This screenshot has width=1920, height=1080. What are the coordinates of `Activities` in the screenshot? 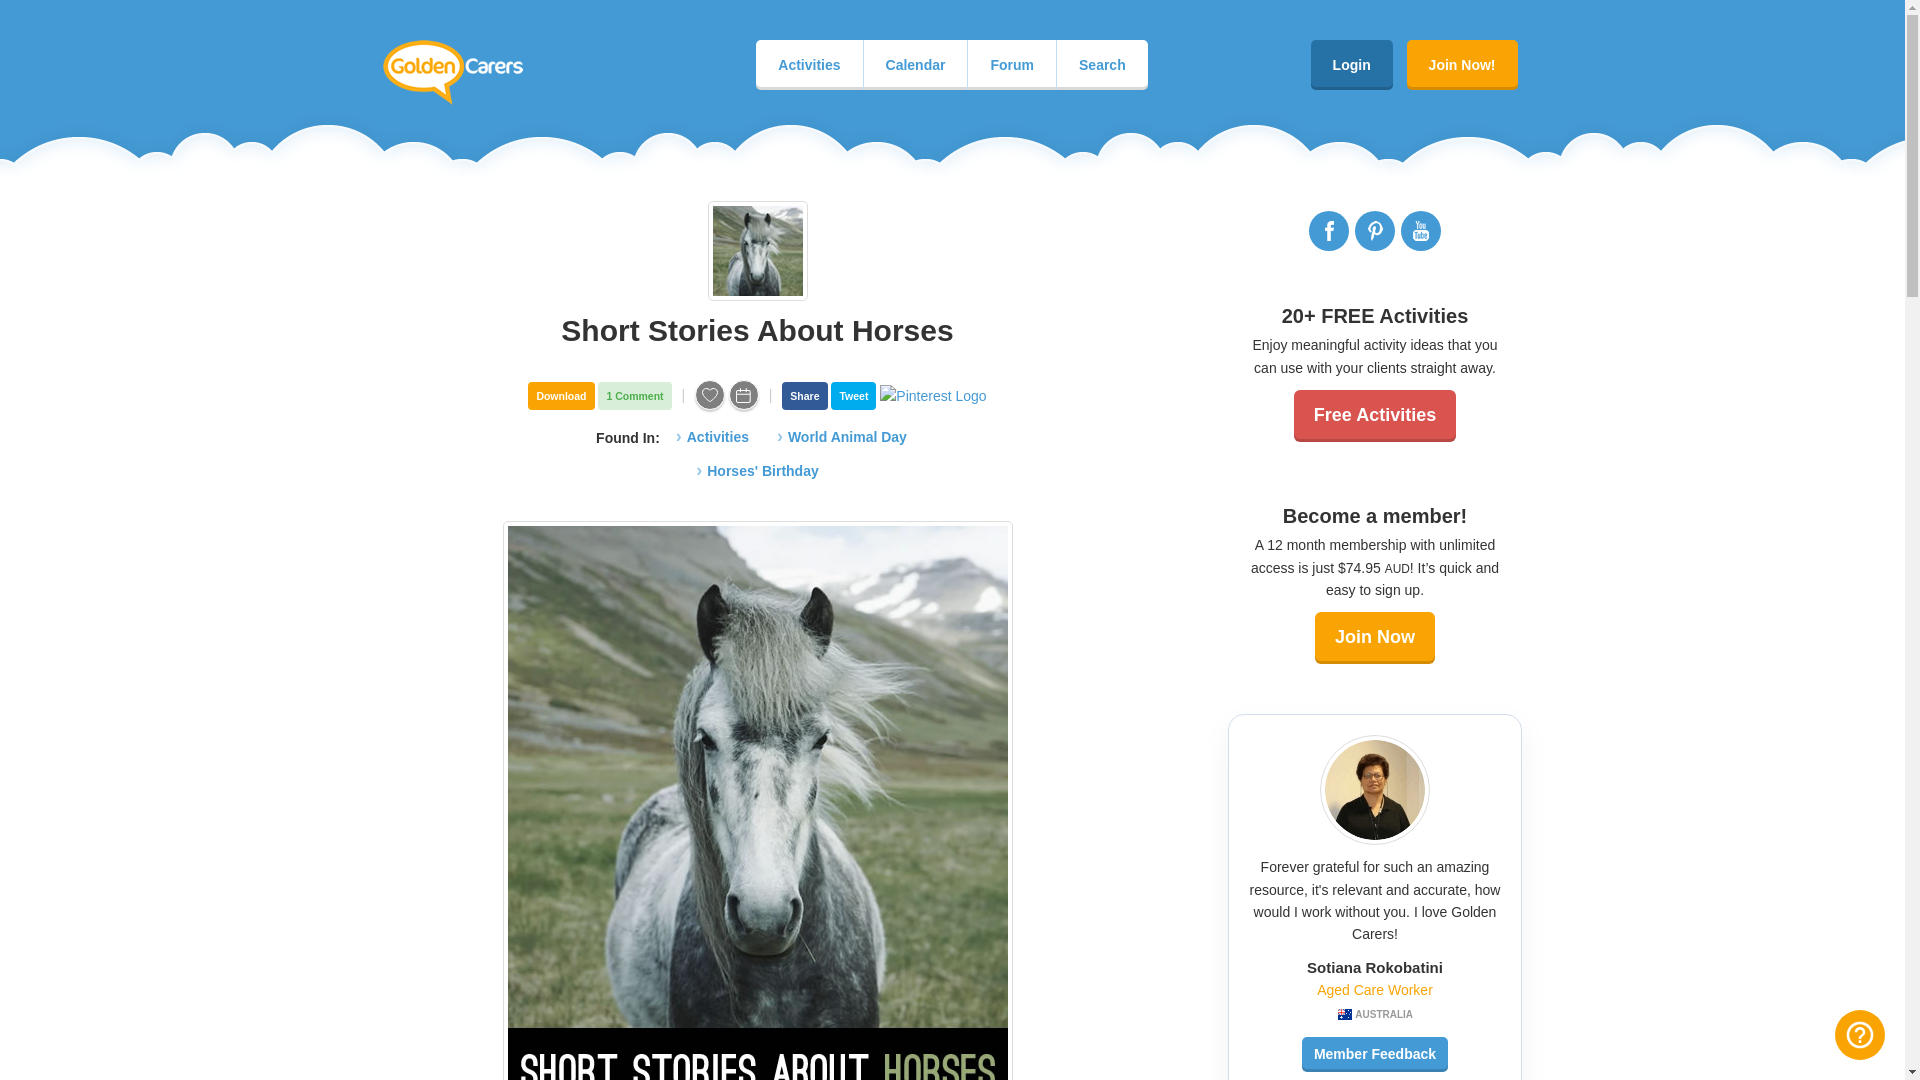 It's located at (809, 64).